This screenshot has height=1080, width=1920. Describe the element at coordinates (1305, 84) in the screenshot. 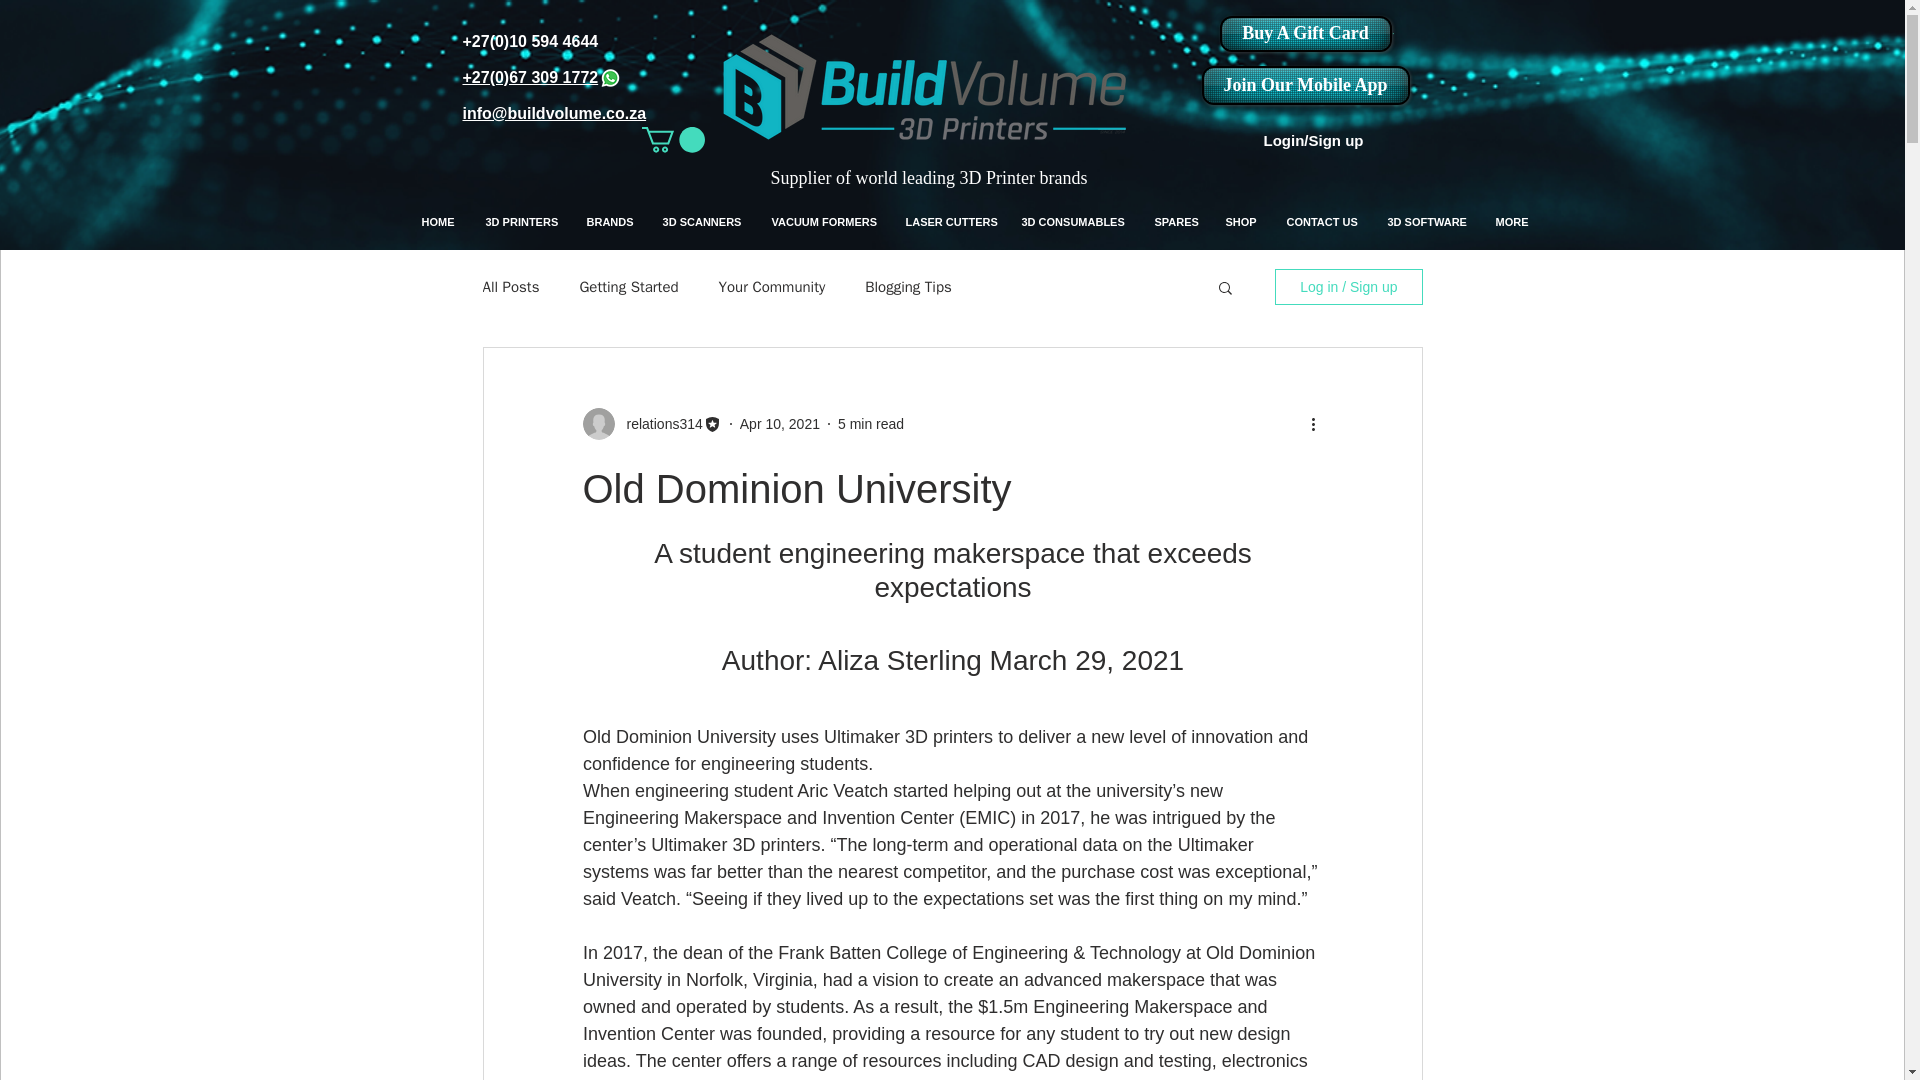

I see `Join Our Mobile App` at that location.